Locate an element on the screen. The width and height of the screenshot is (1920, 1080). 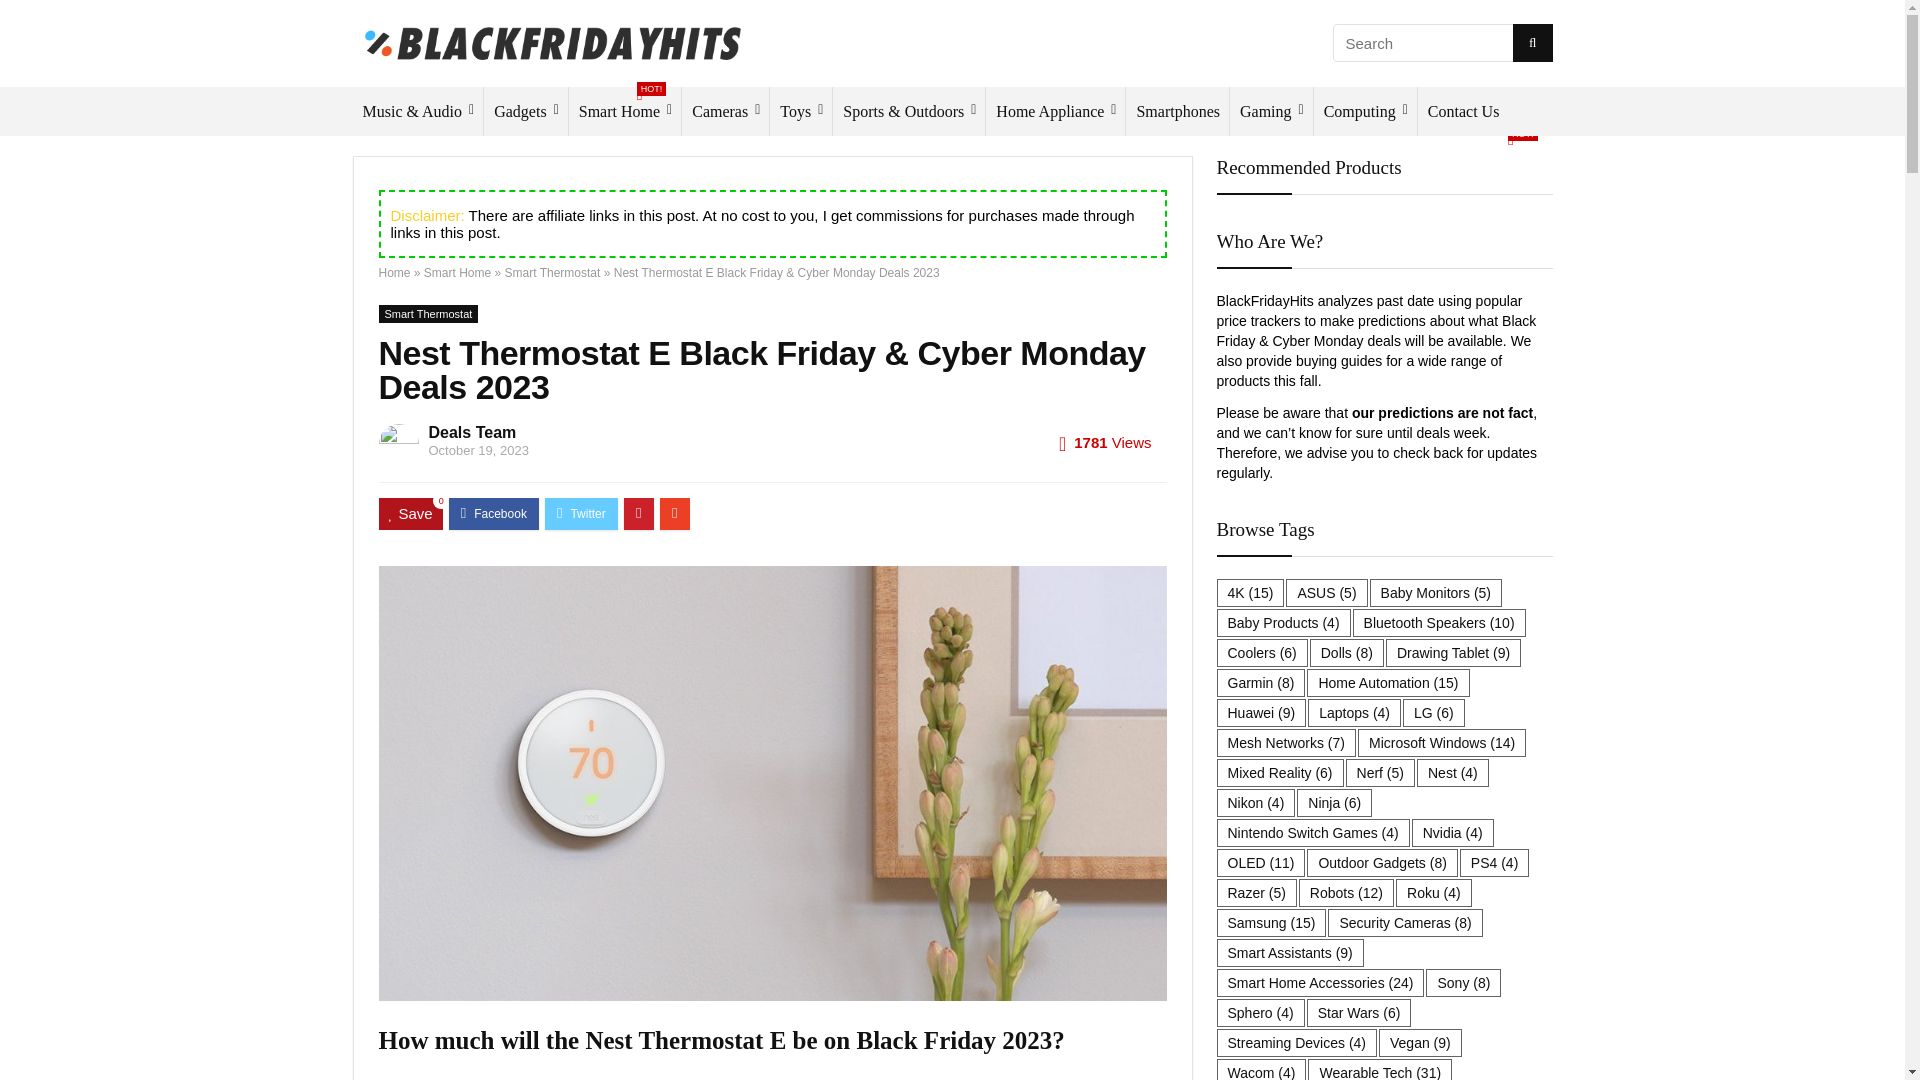
Cameras is located at coordinates (725, 112).